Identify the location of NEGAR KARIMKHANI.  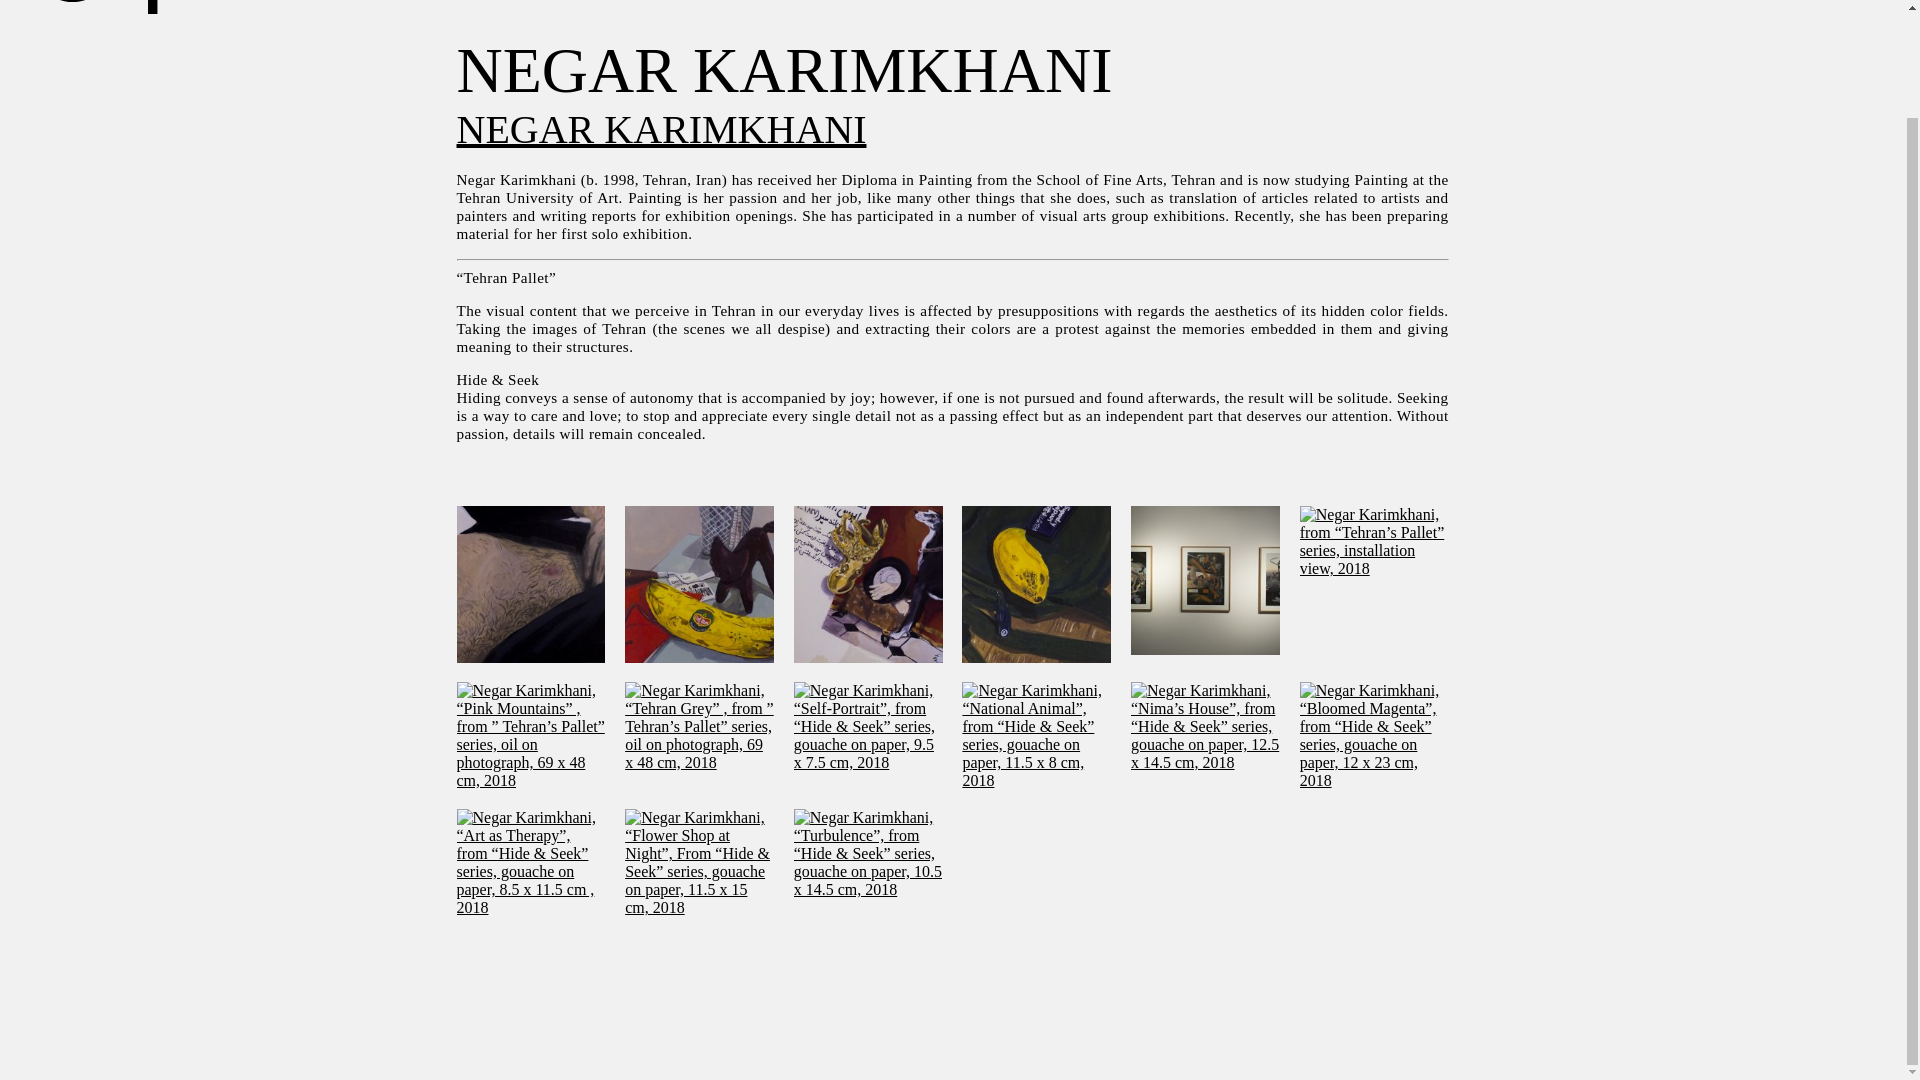
(660, 128).